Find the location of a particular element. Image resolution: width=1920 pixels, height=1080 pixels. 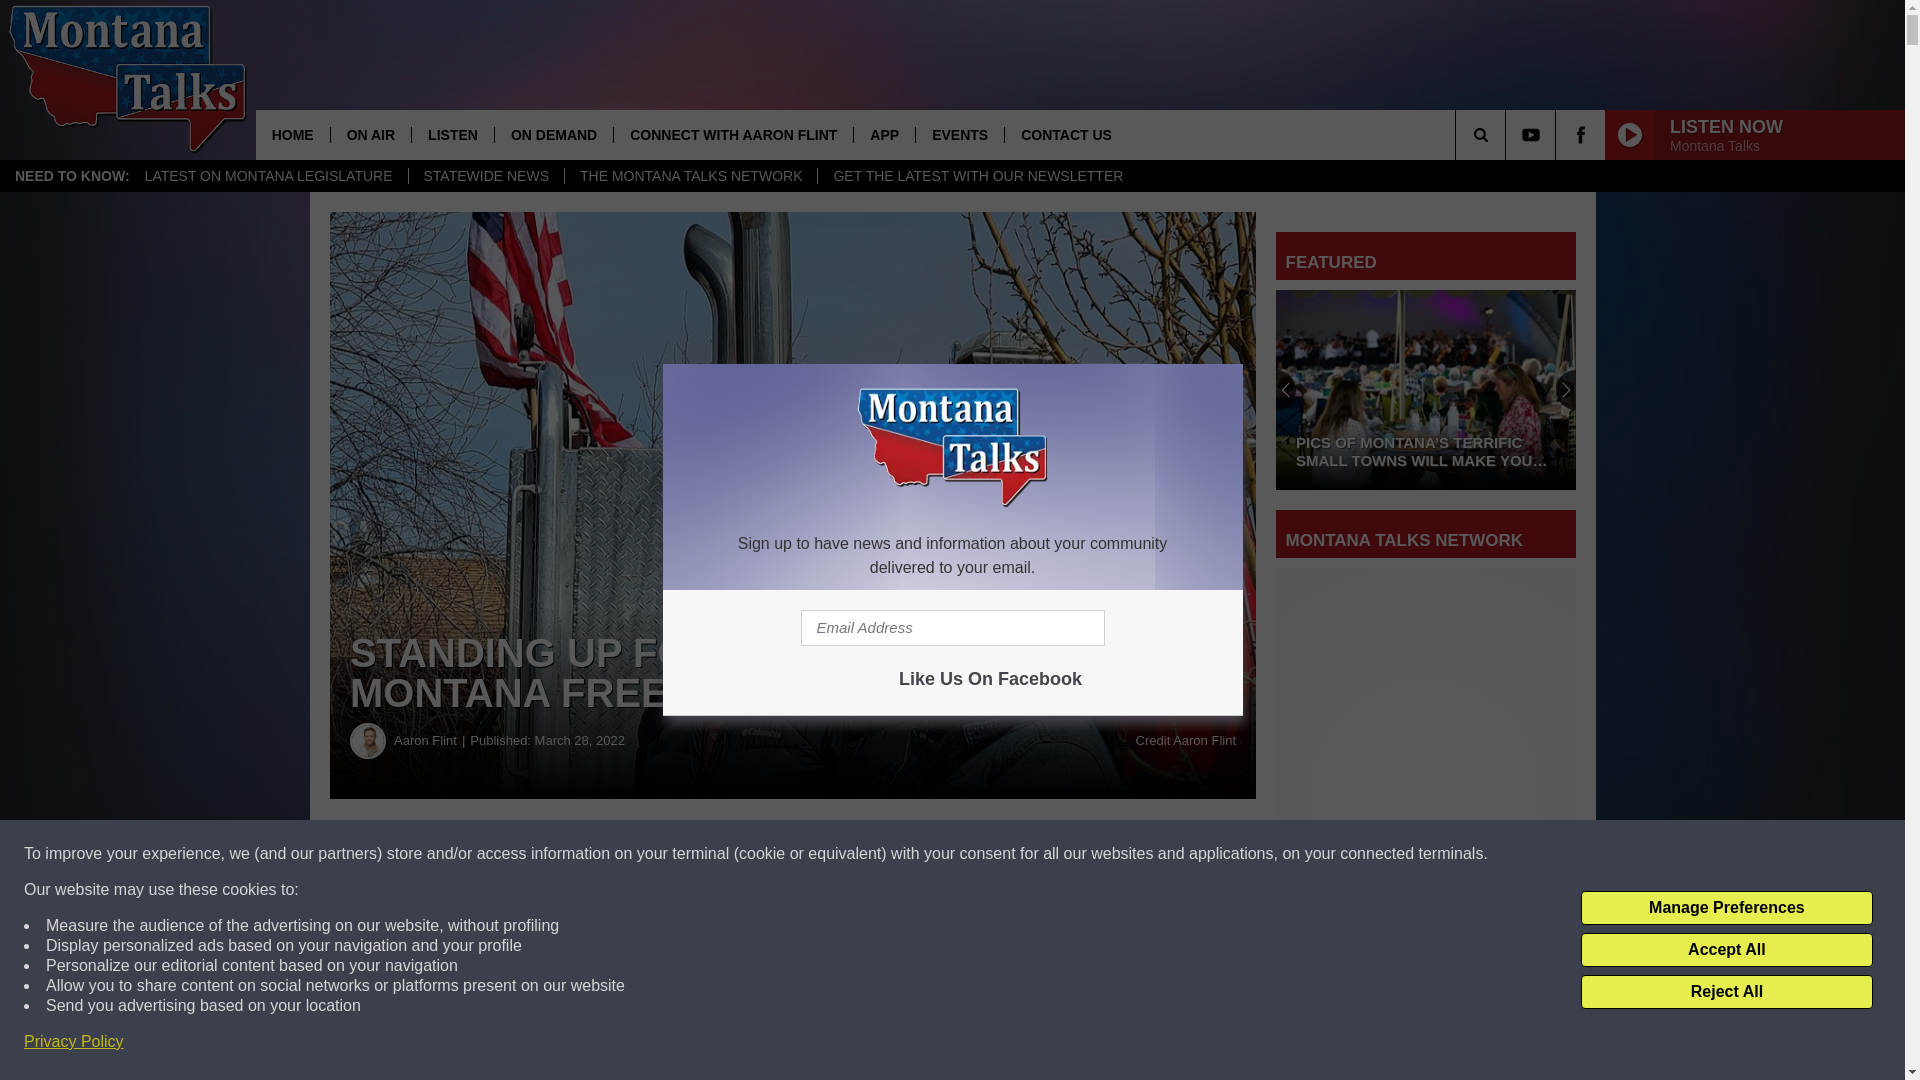

LATEST ON MONTANA LEGISLATURE is located at coordinates (268, 176).